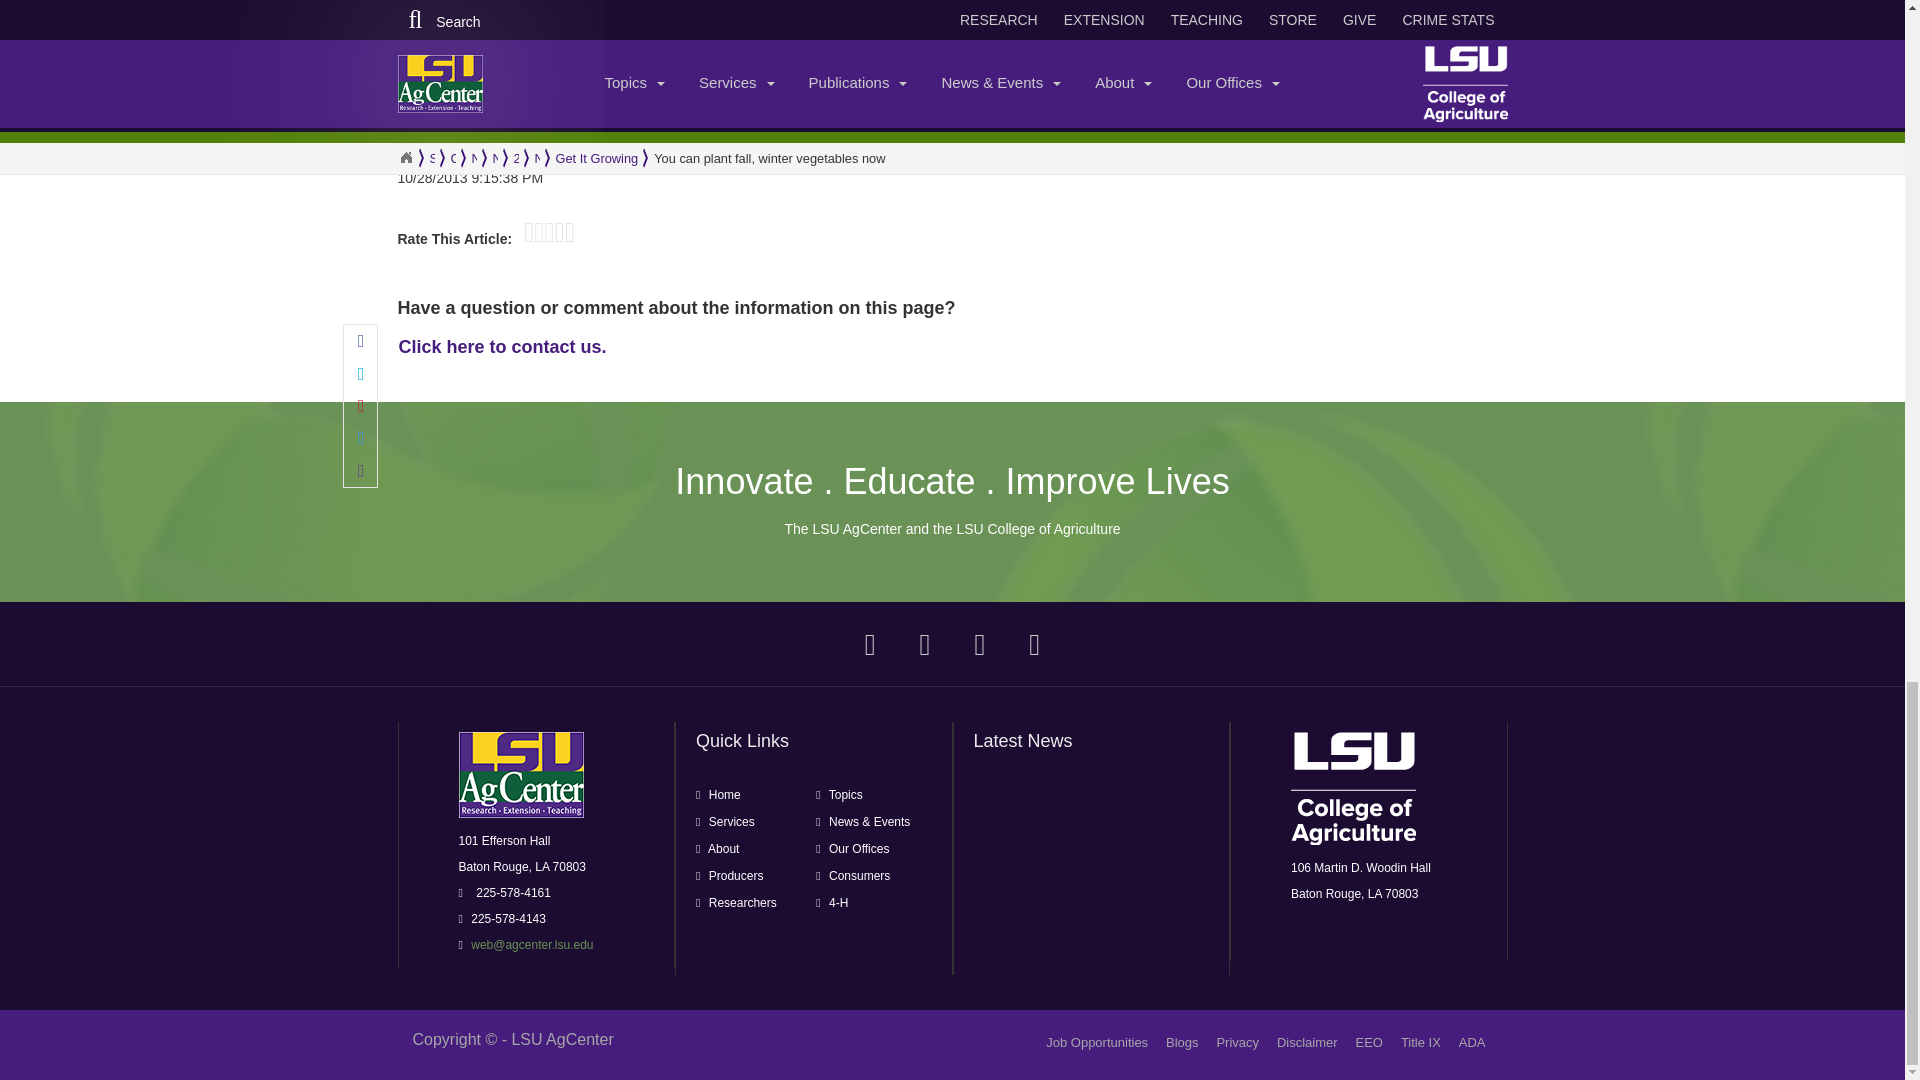  Describe the element at coordinates (1472, 1042) in the screenshot. I see `ADA Web Content Accessibility` at that location.